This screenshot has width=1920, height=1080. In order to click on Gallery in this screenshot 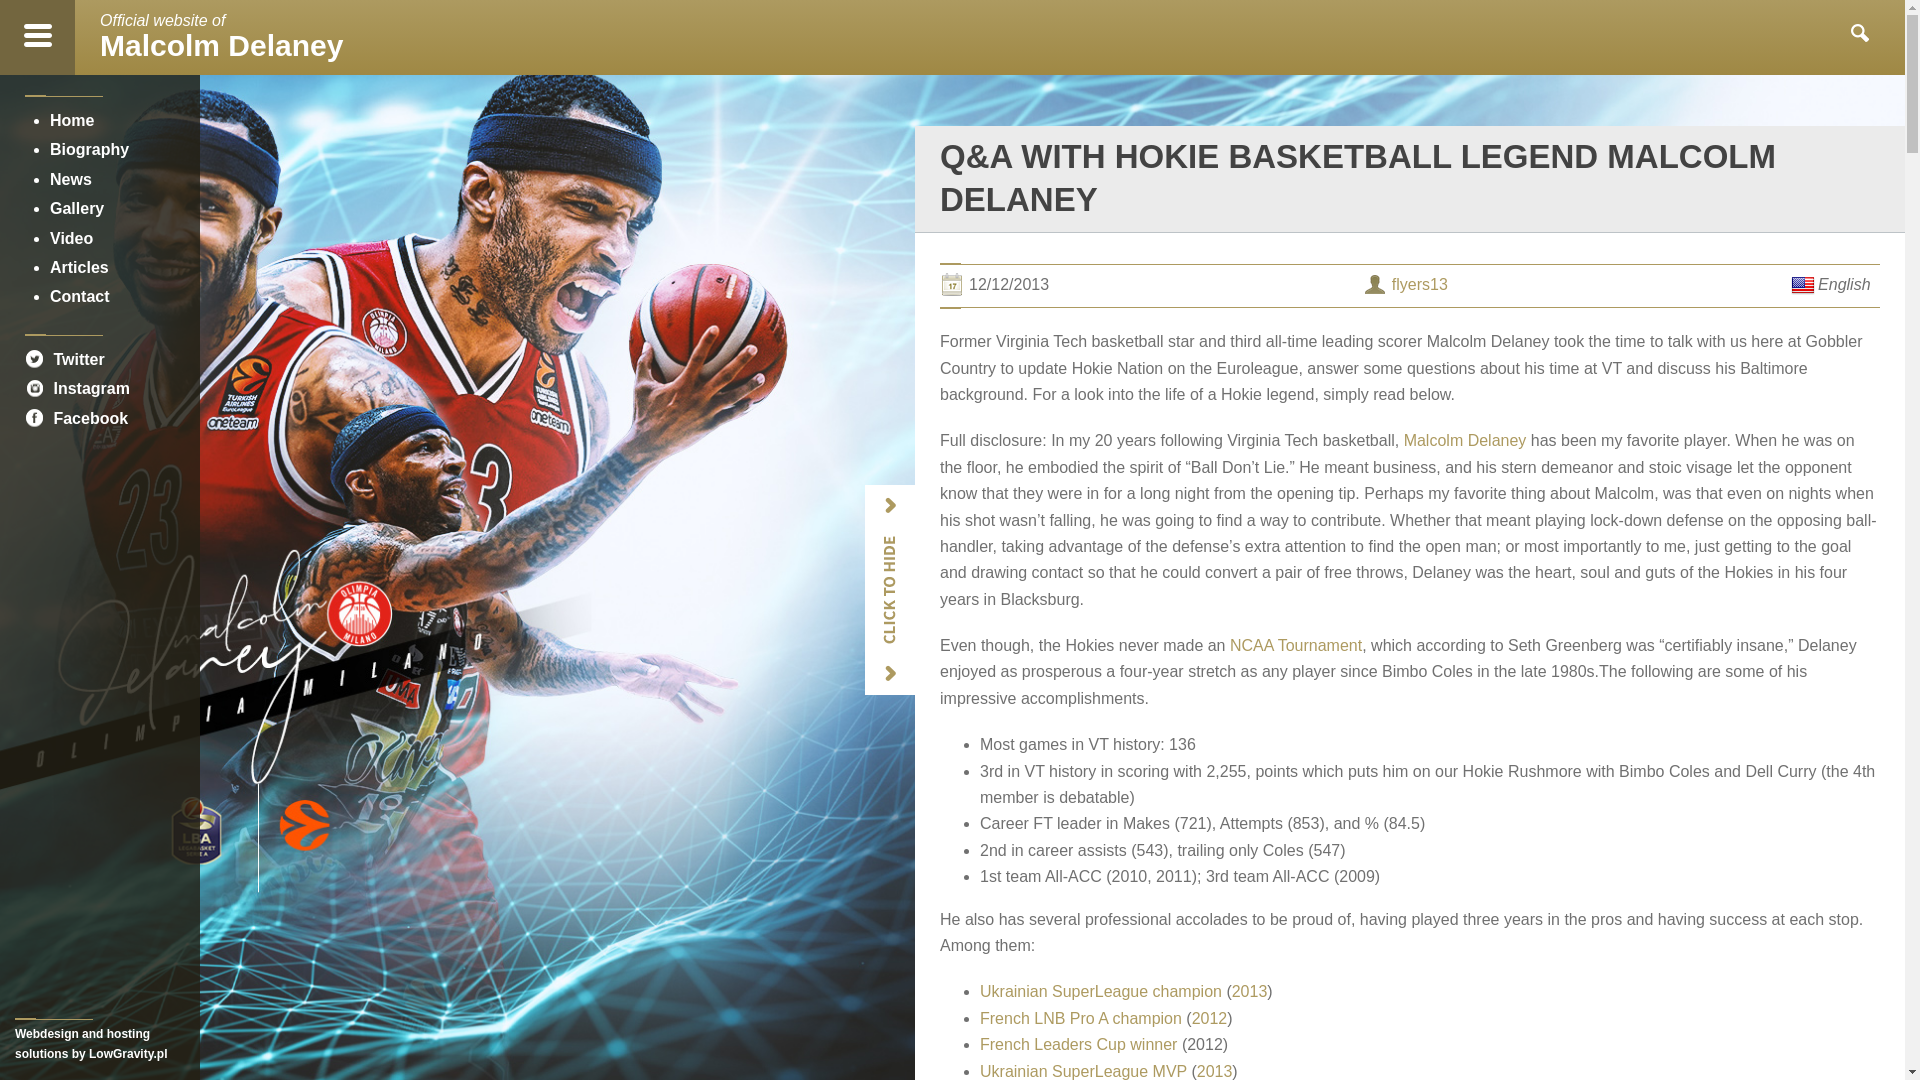, I will do `click(1296, 646)`.